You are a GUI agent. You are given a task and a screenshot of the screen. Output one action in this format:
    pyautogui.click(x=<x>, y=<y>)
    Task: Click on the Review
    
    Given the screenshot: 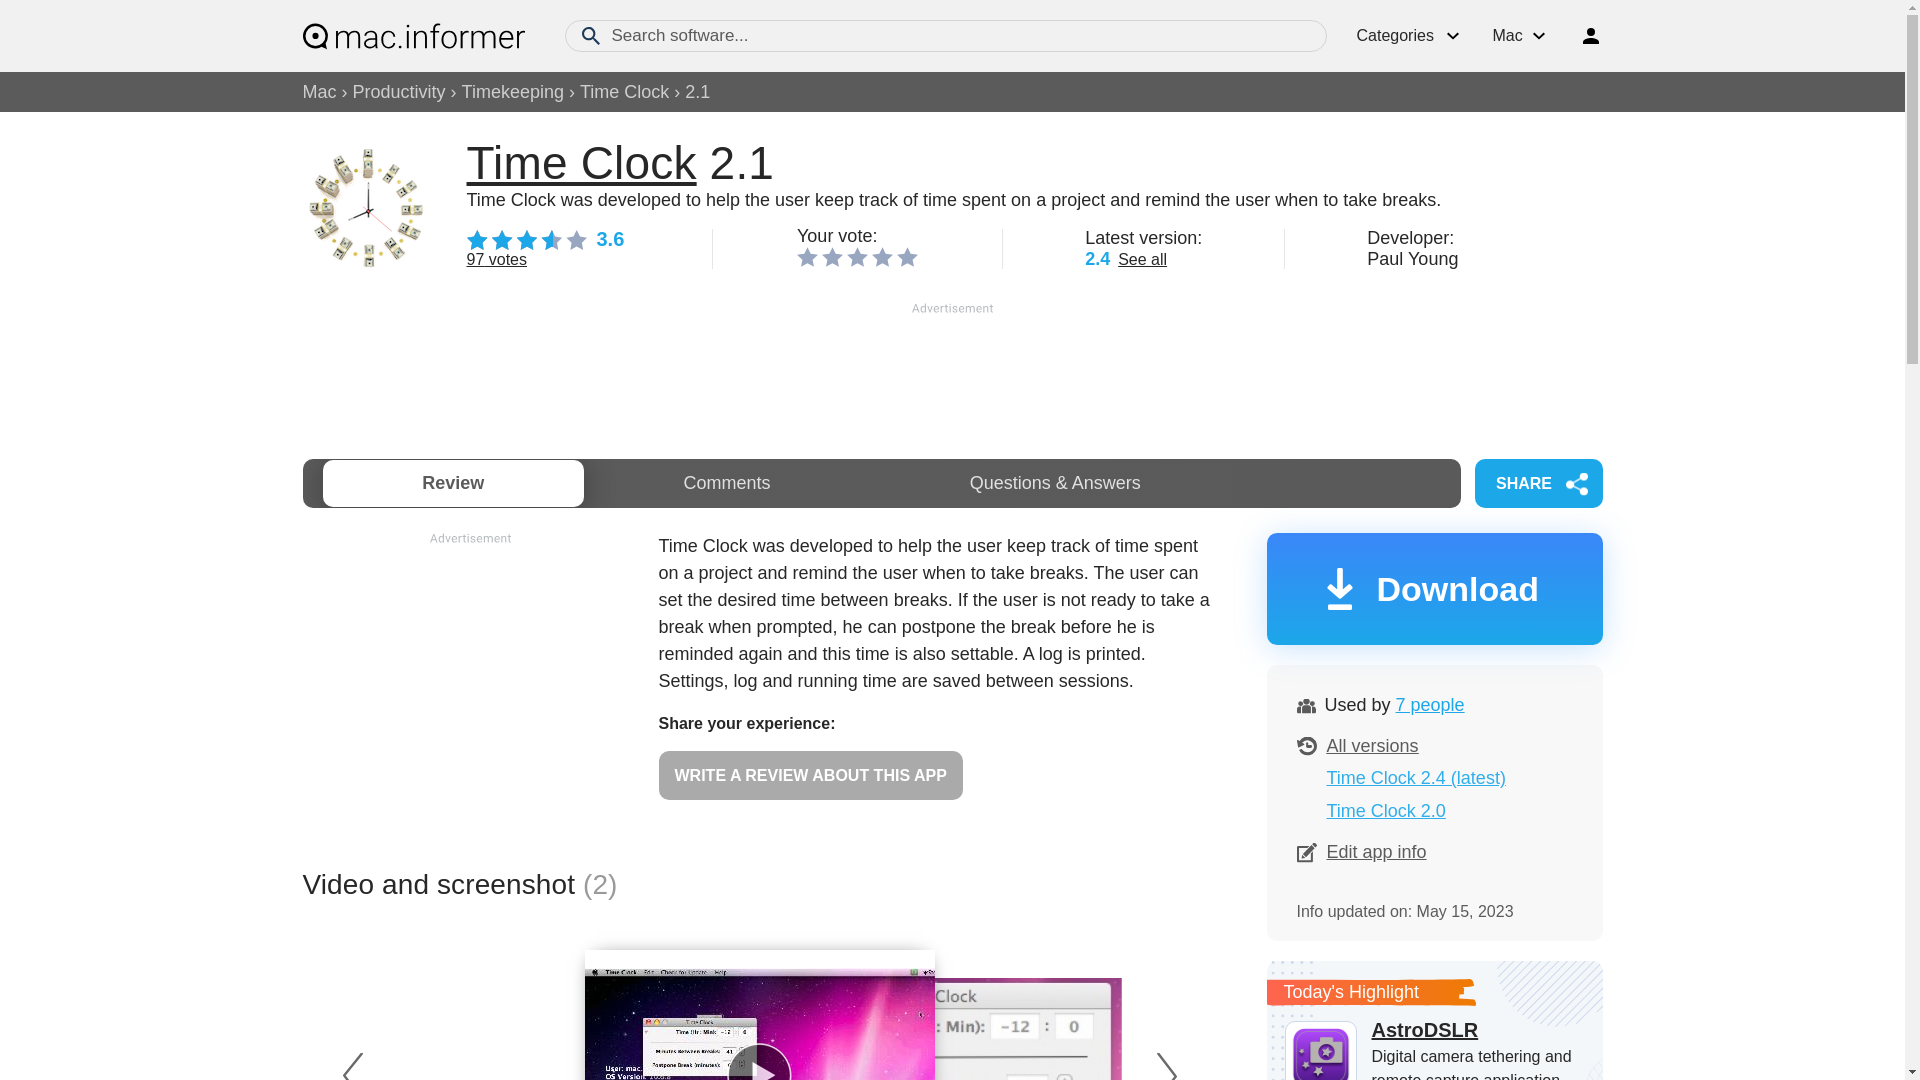 What is the action you would take?
    pyautogui.click(x=452, y=483)
    